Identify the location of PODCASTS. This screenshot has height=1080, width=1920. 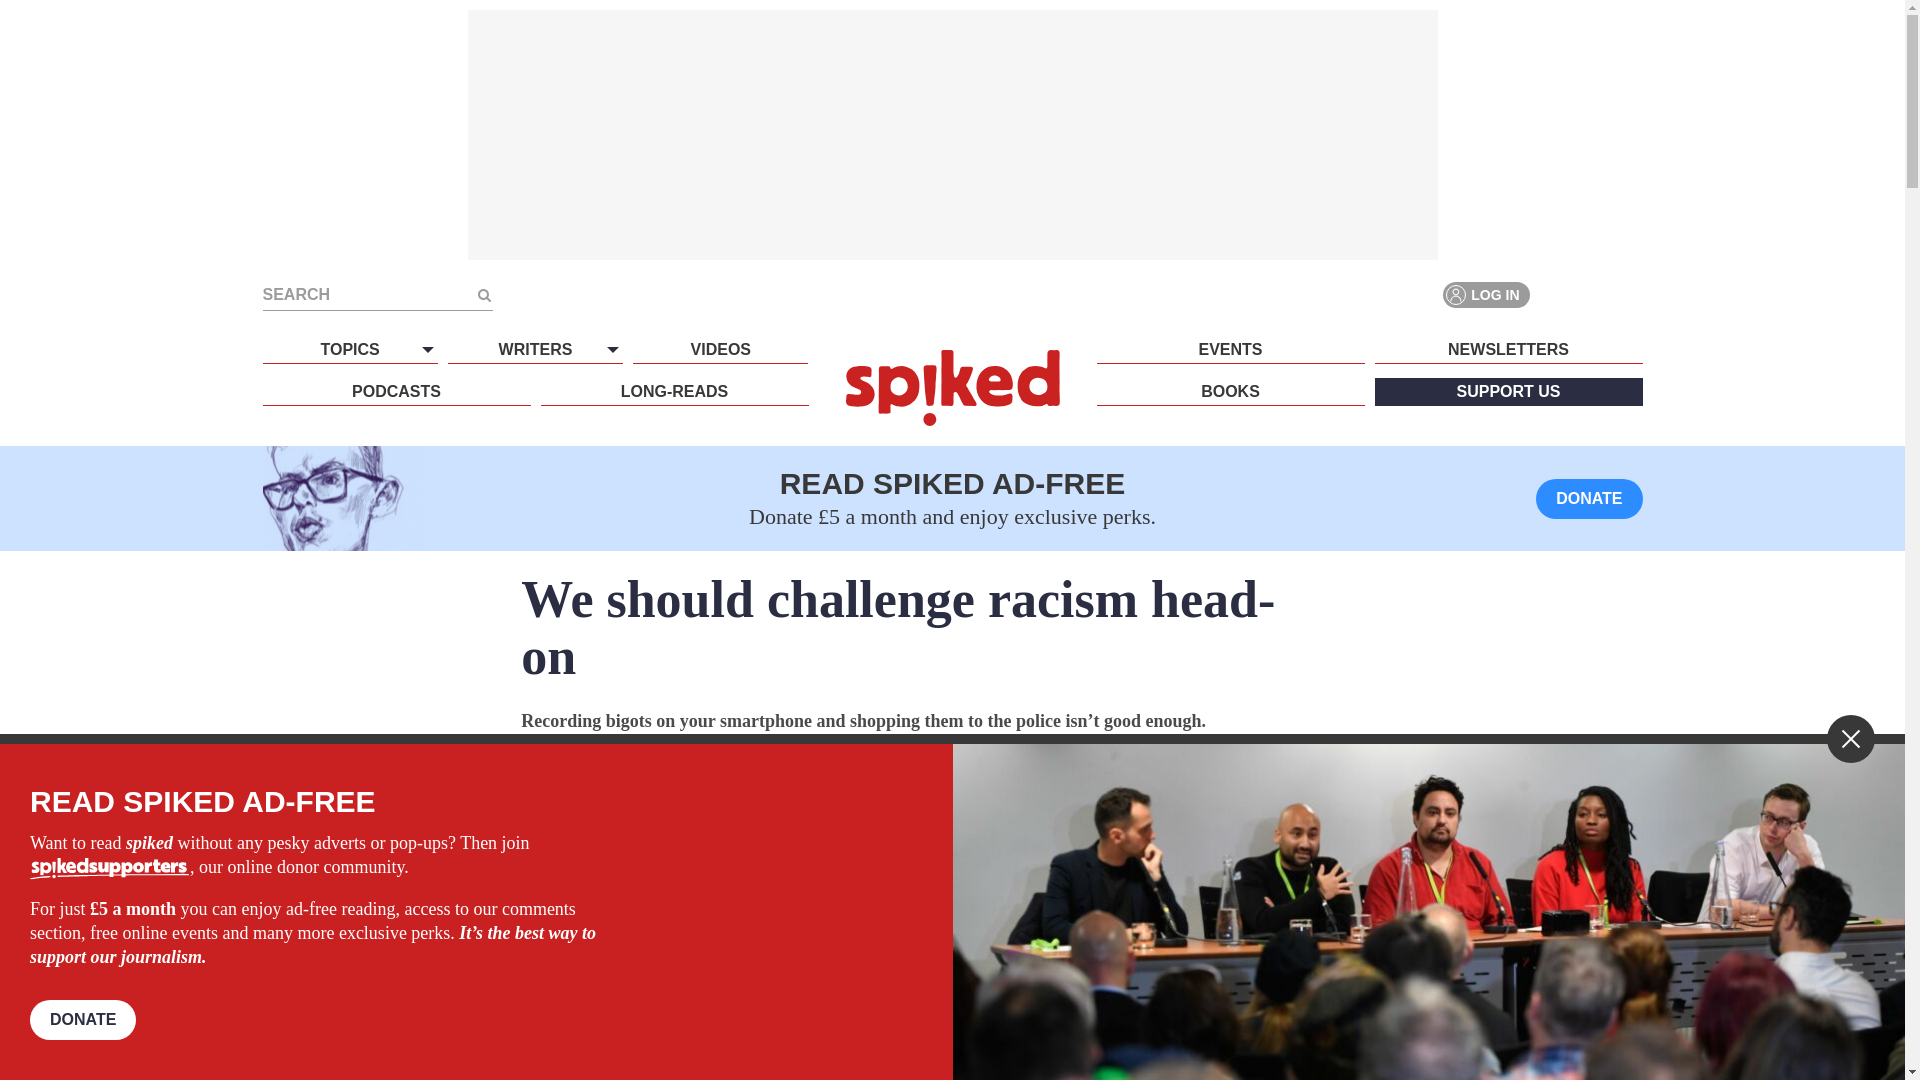
(395, 392).